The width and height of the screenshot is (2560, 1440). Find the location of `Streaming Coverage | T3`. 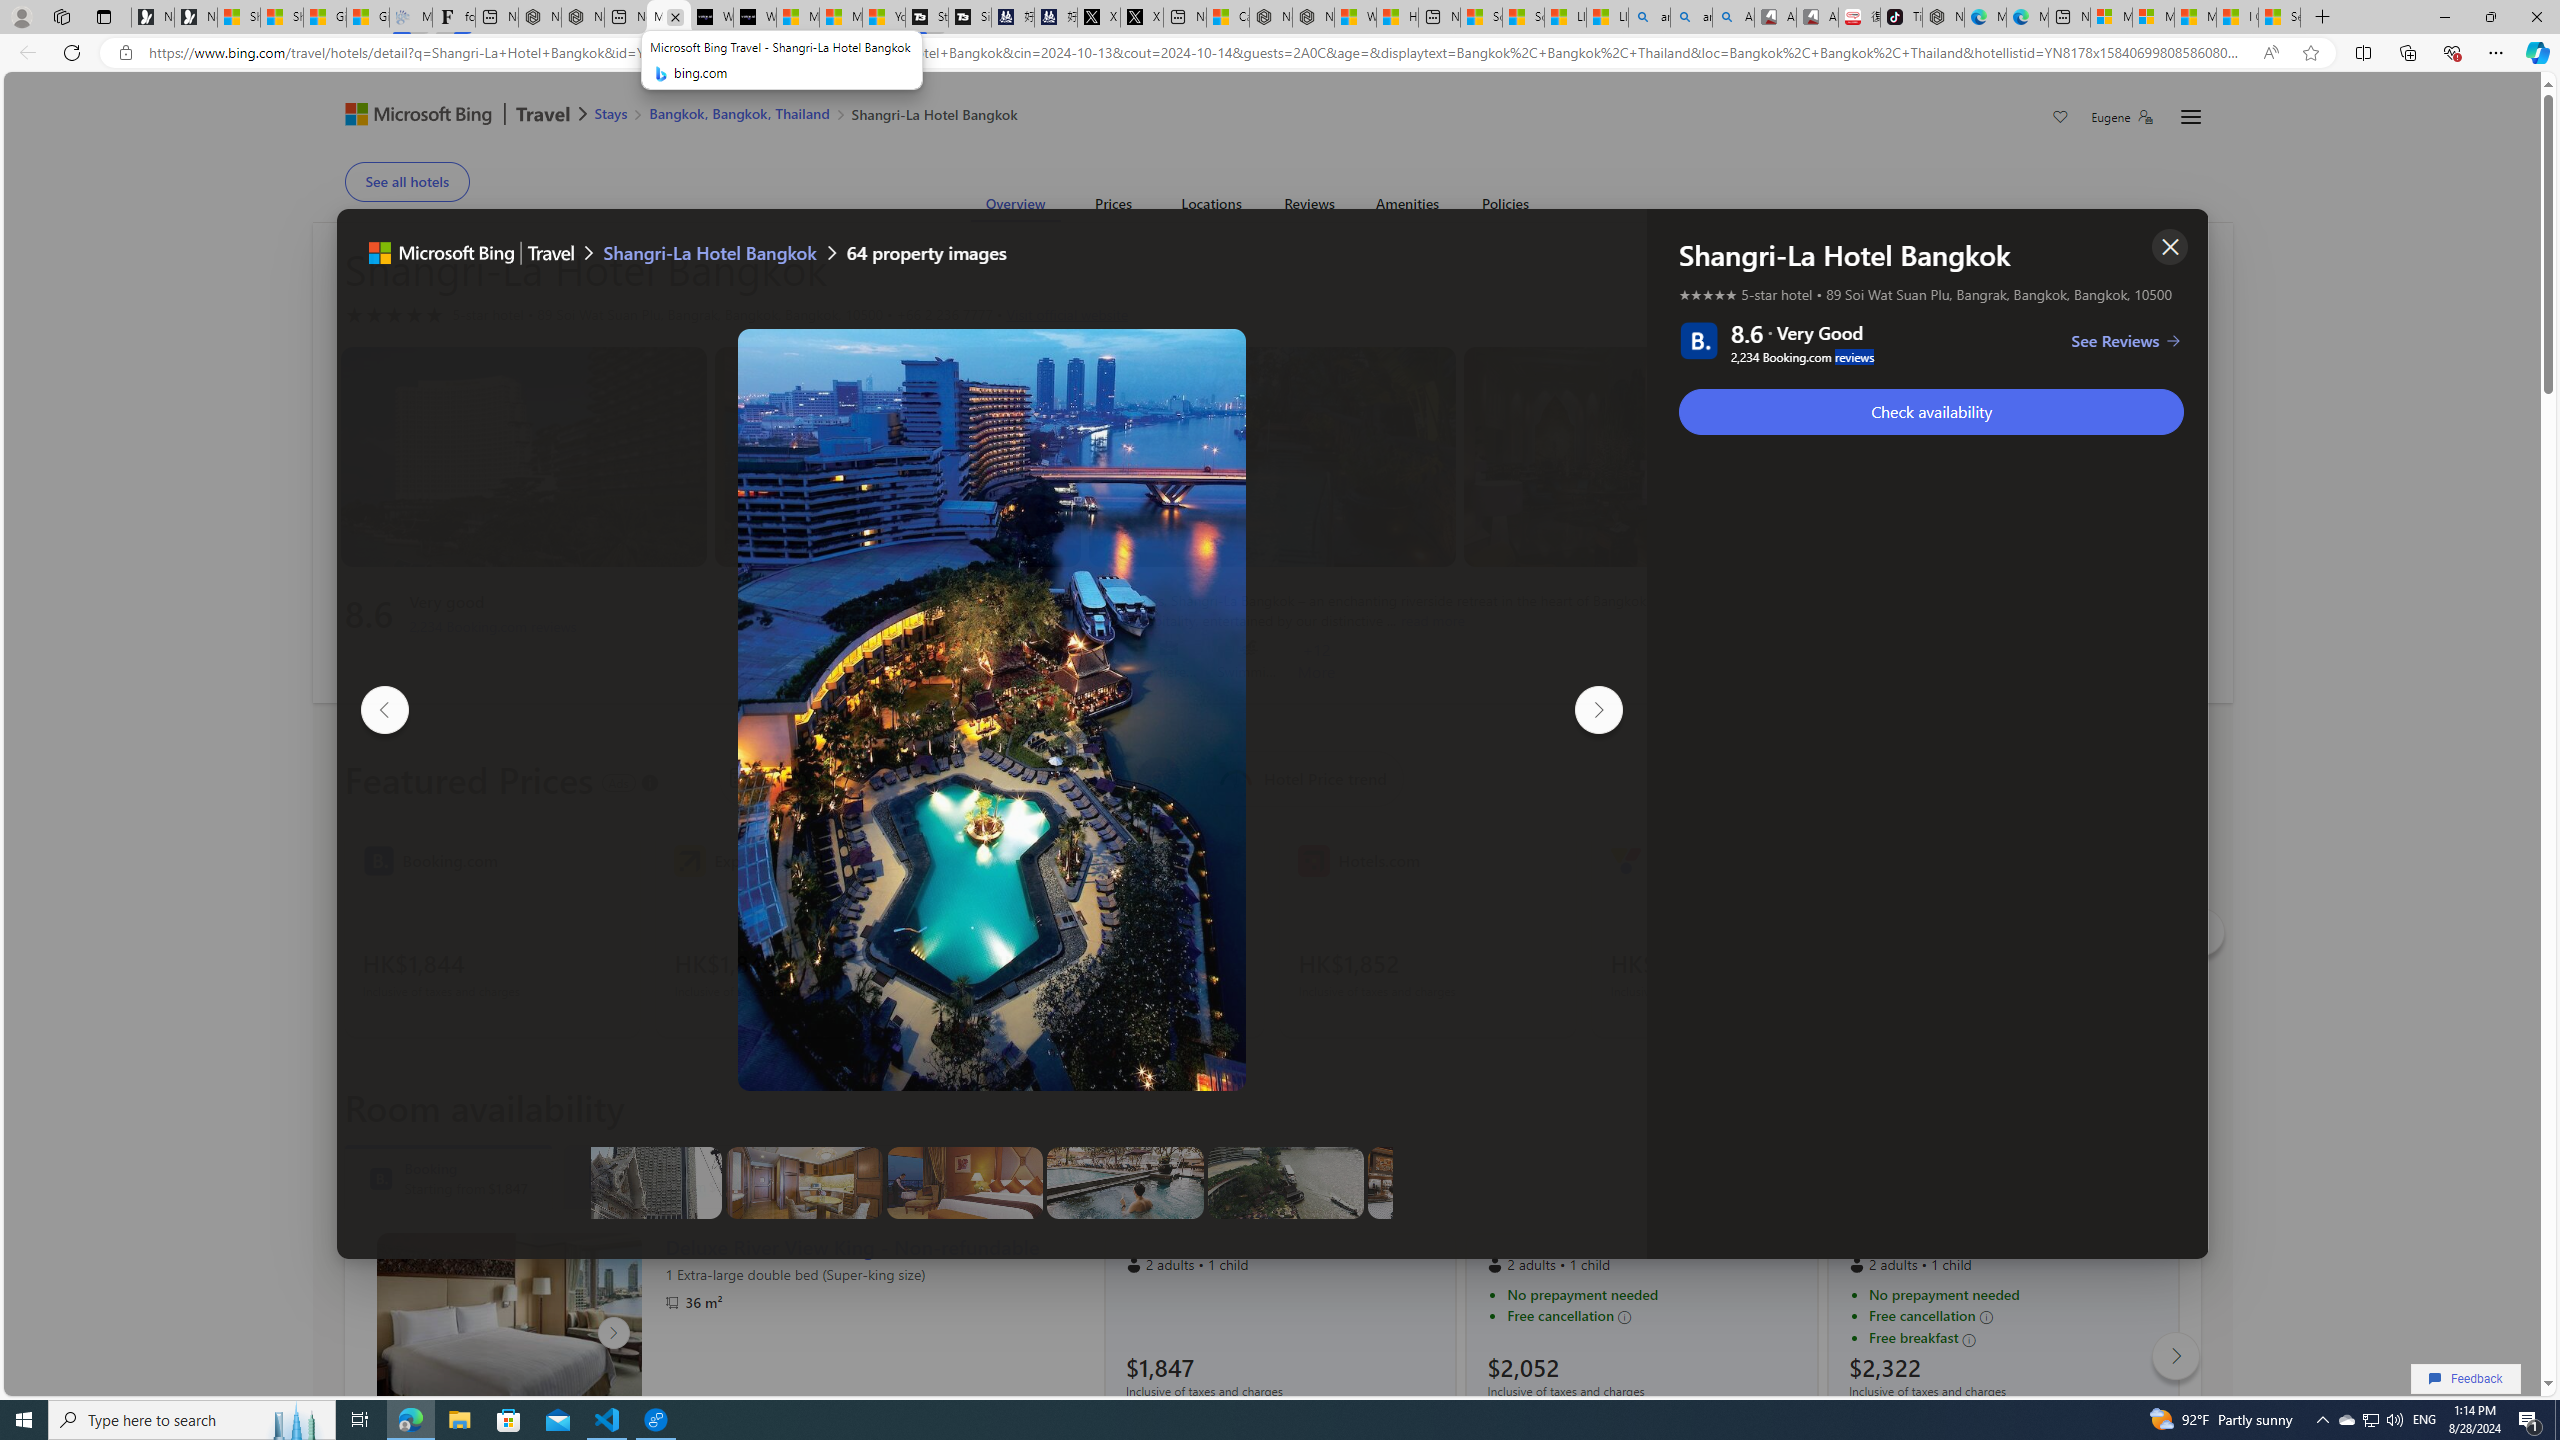

Streaming Coverage | T3 is located at coordinates (926, 17).